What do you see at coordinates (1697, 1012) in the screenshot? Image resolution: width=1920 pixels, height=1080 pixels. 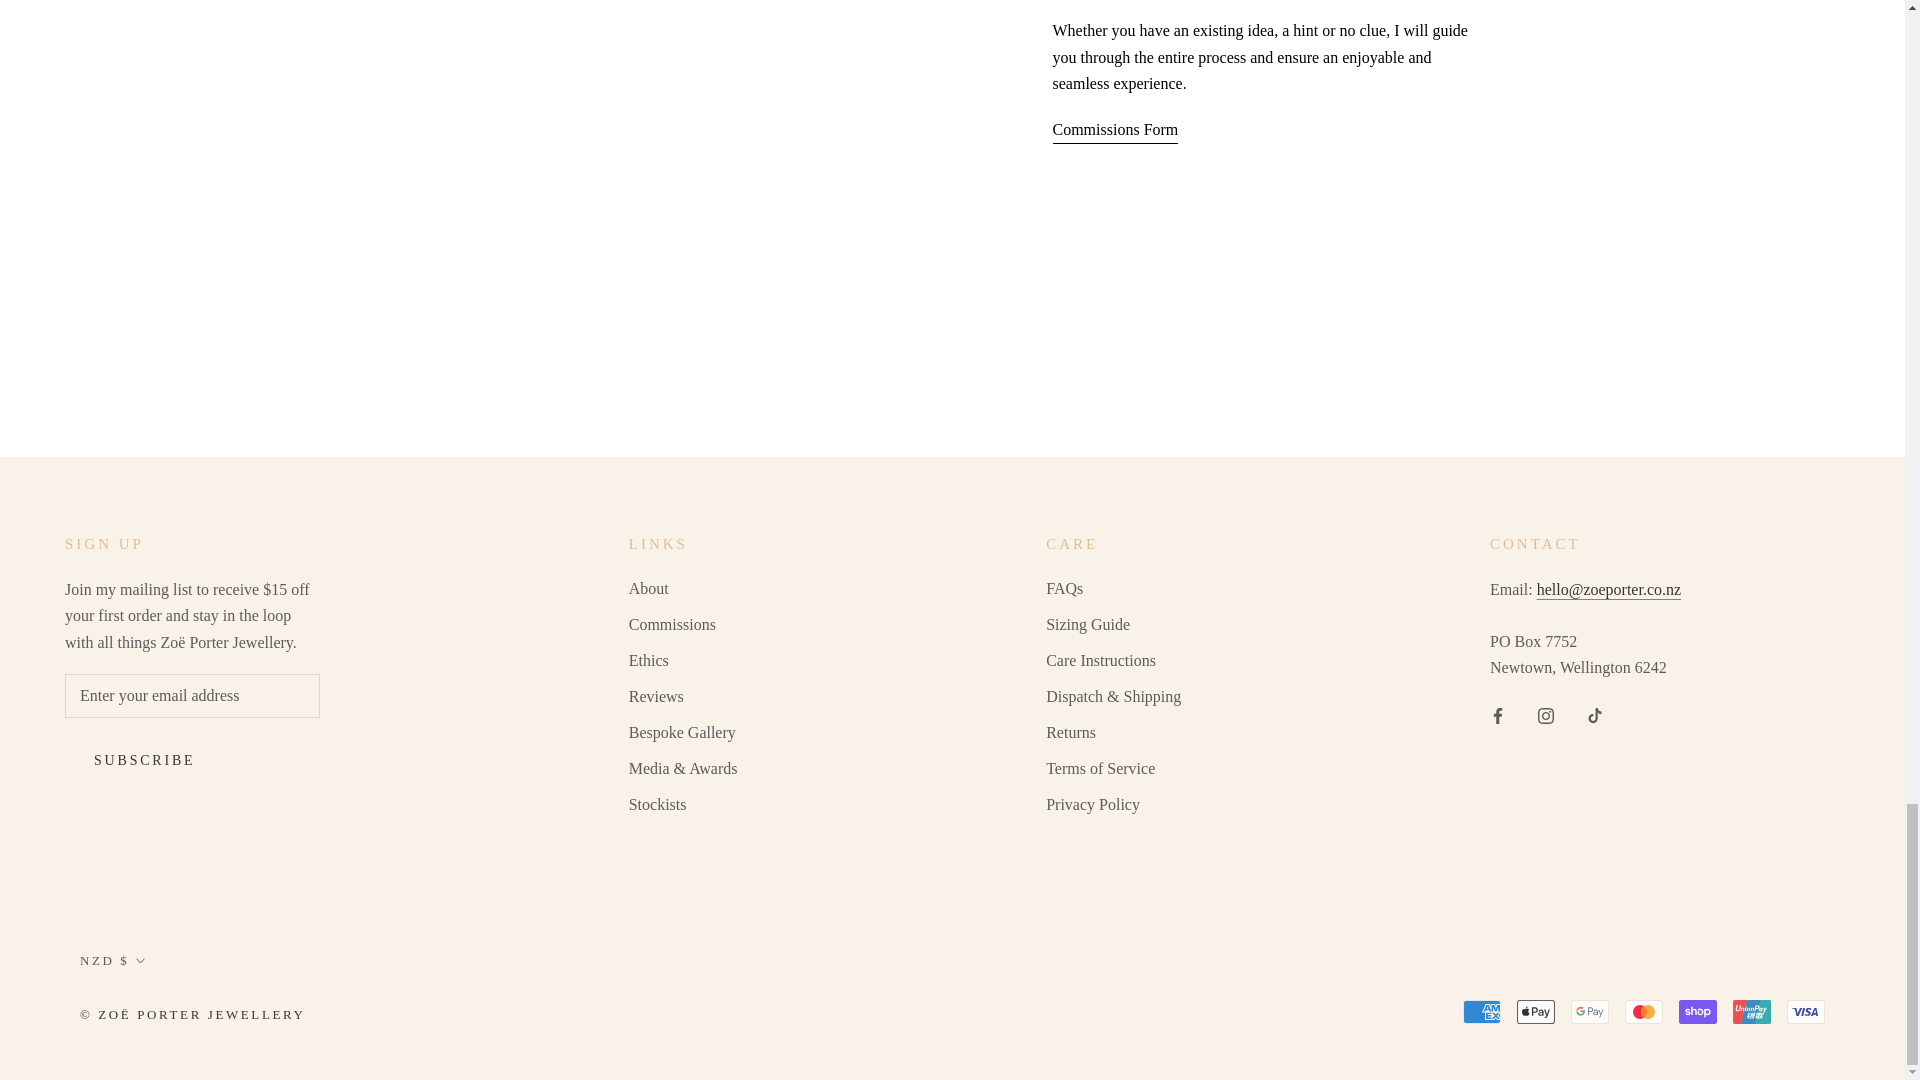 I see `Shop Pay` at bounding box center [1697, 1012].